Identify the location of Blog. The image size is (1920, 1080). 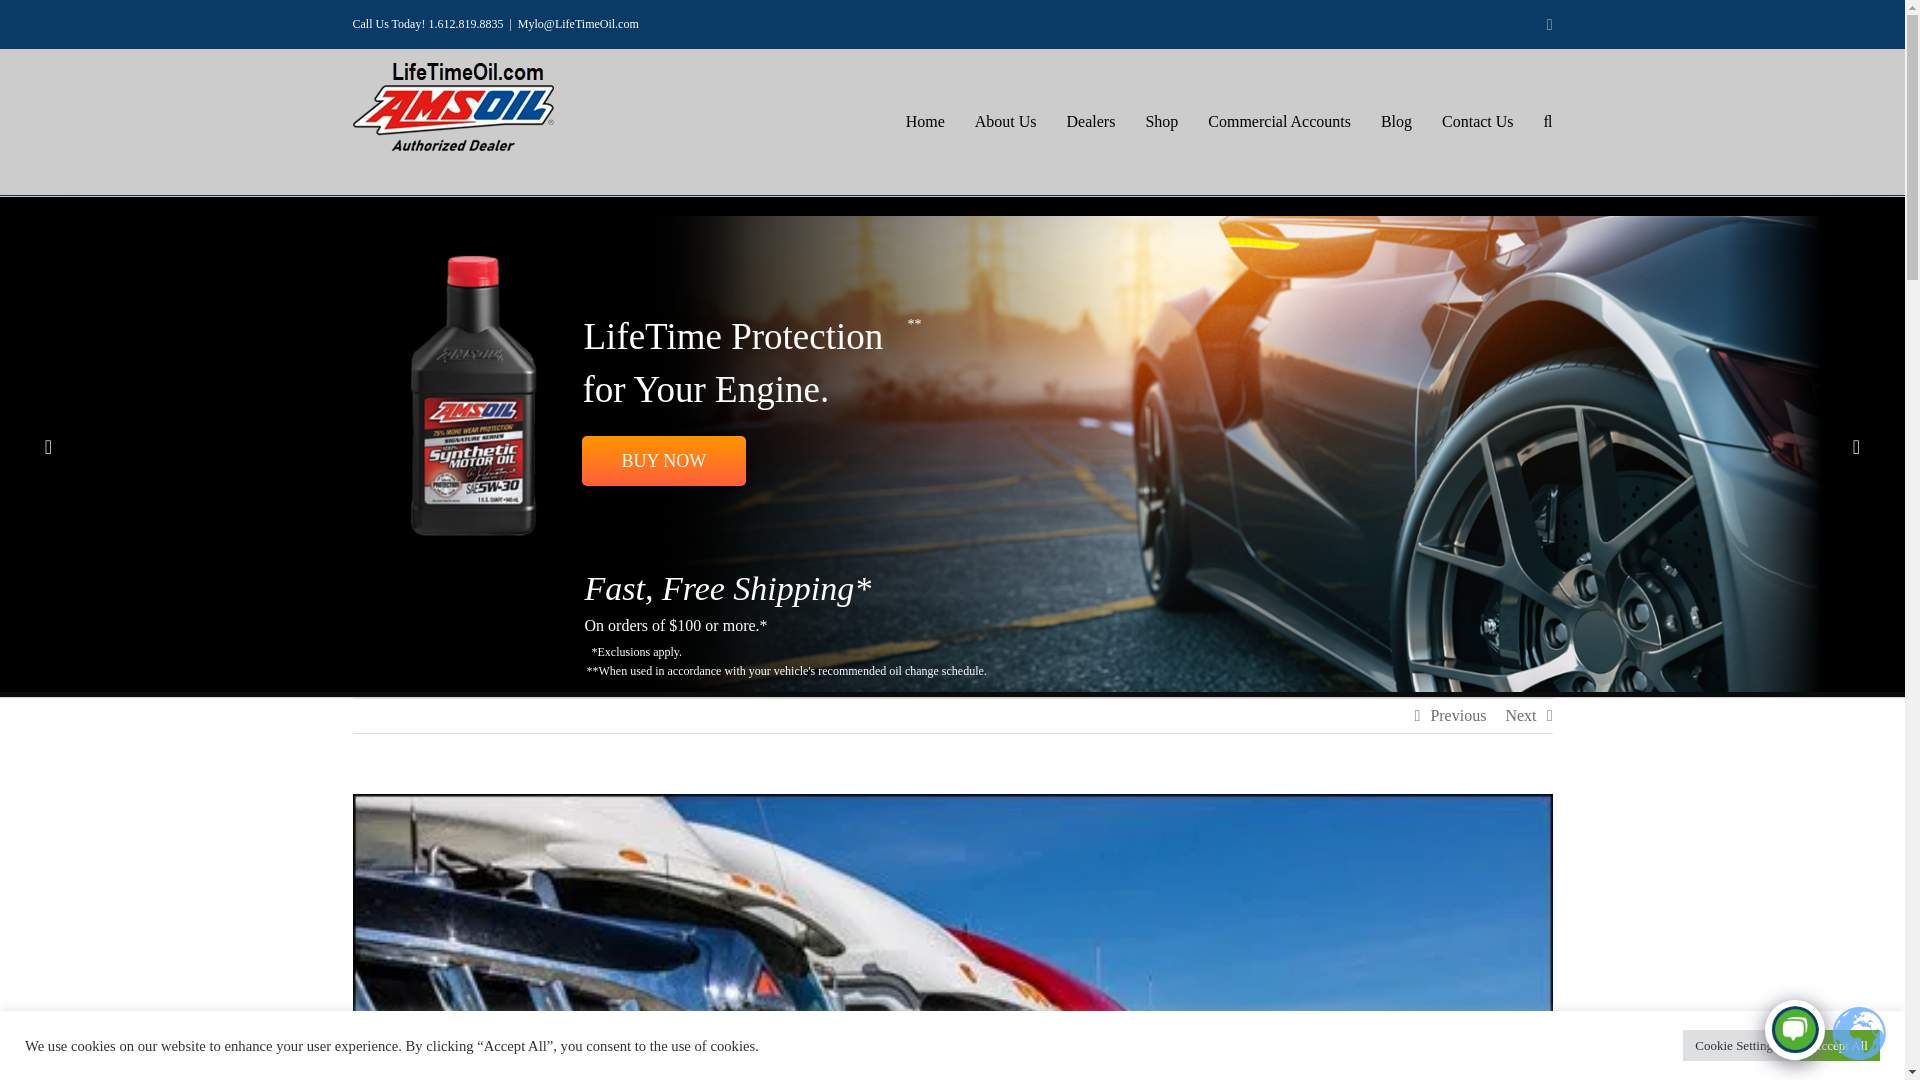
(1396, 122).